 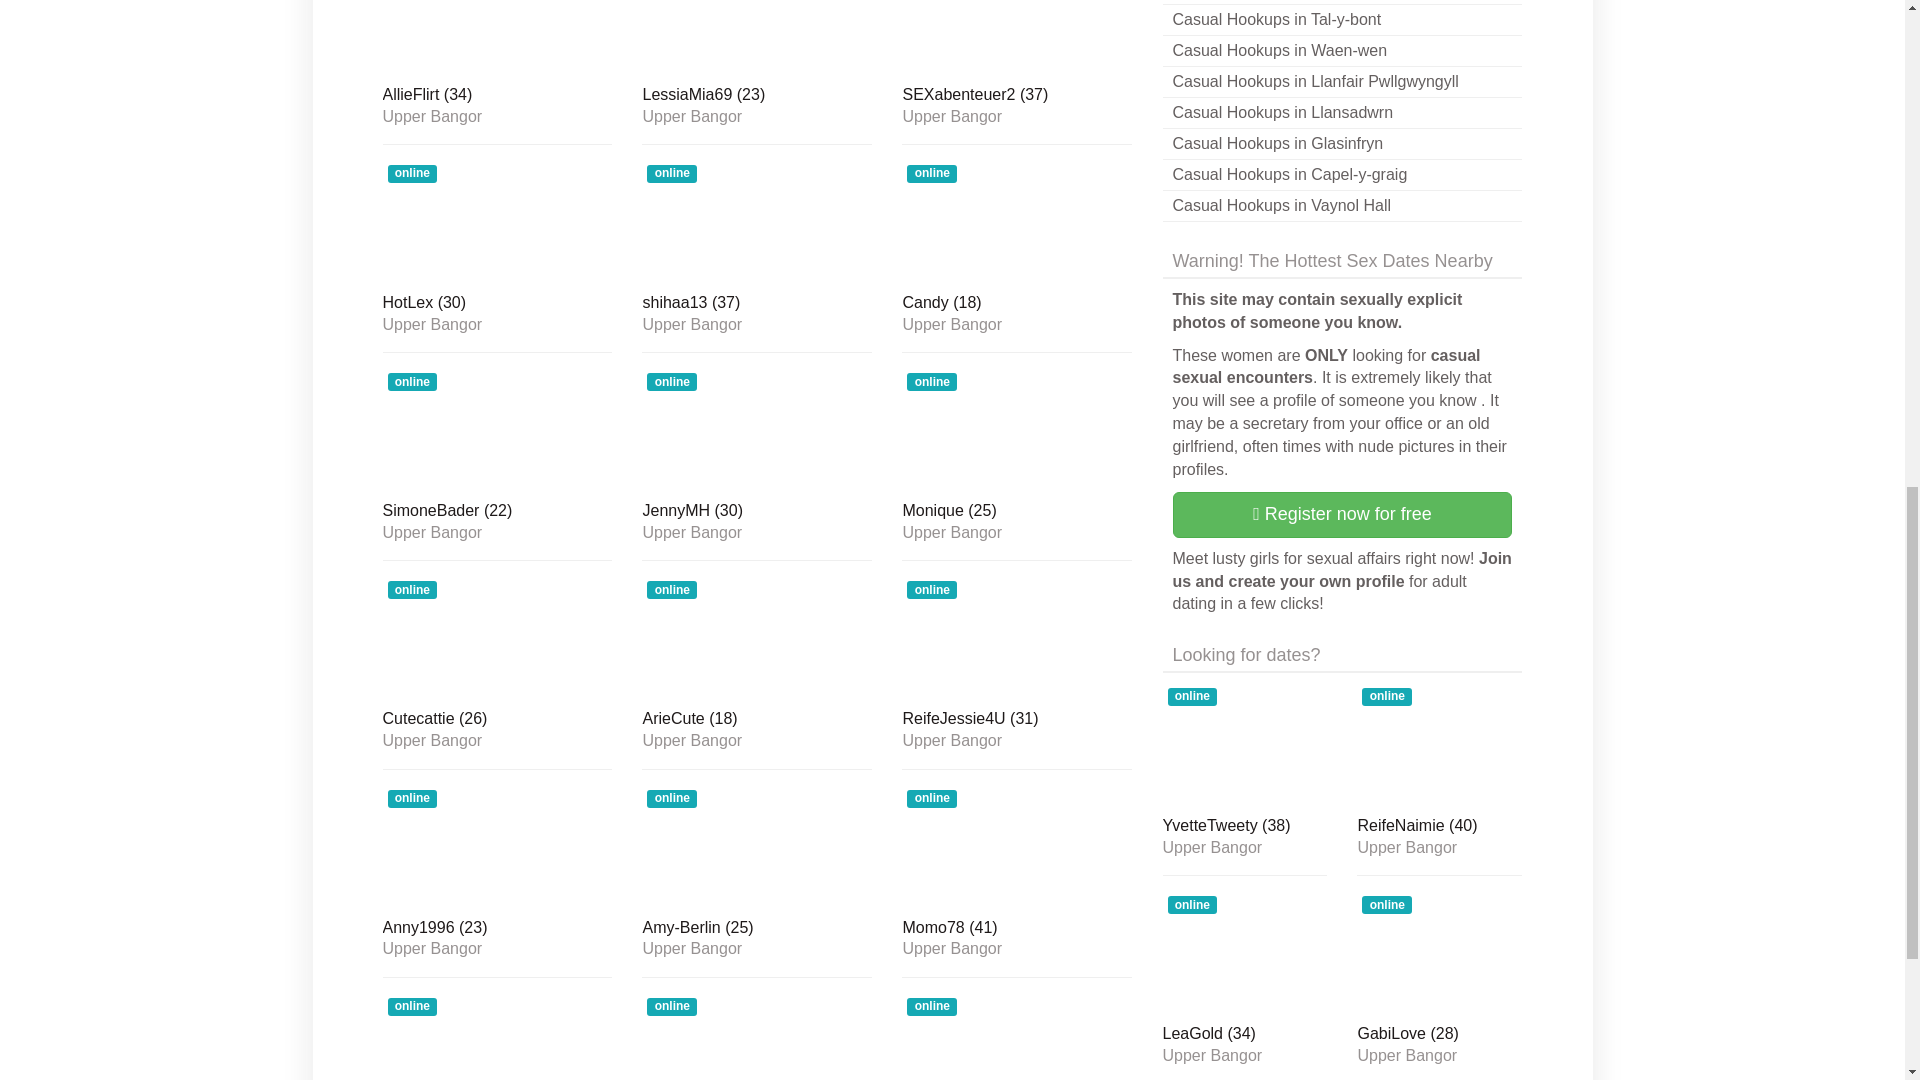 I want to click on Date shihaa13 now!, so click(x=756, y=304).